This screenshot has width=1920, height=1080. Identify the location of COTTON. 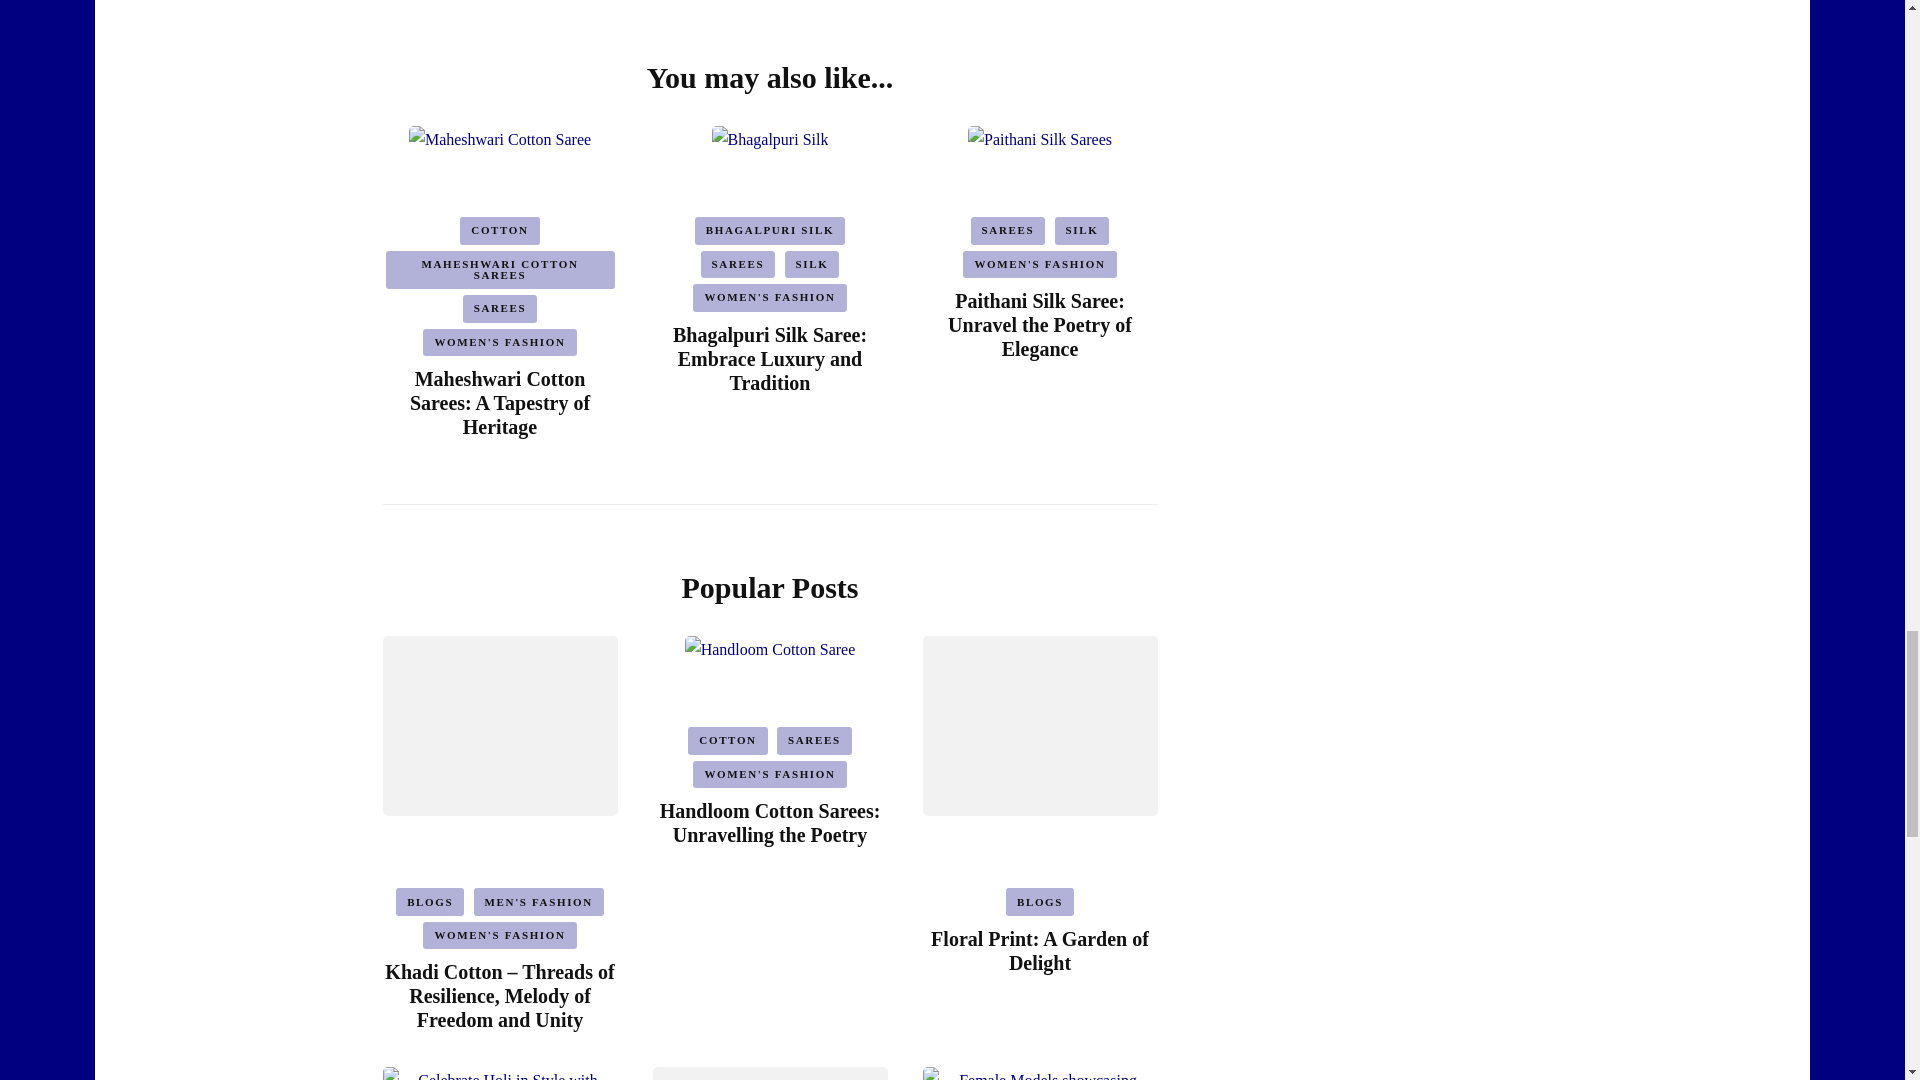
(500, 231).